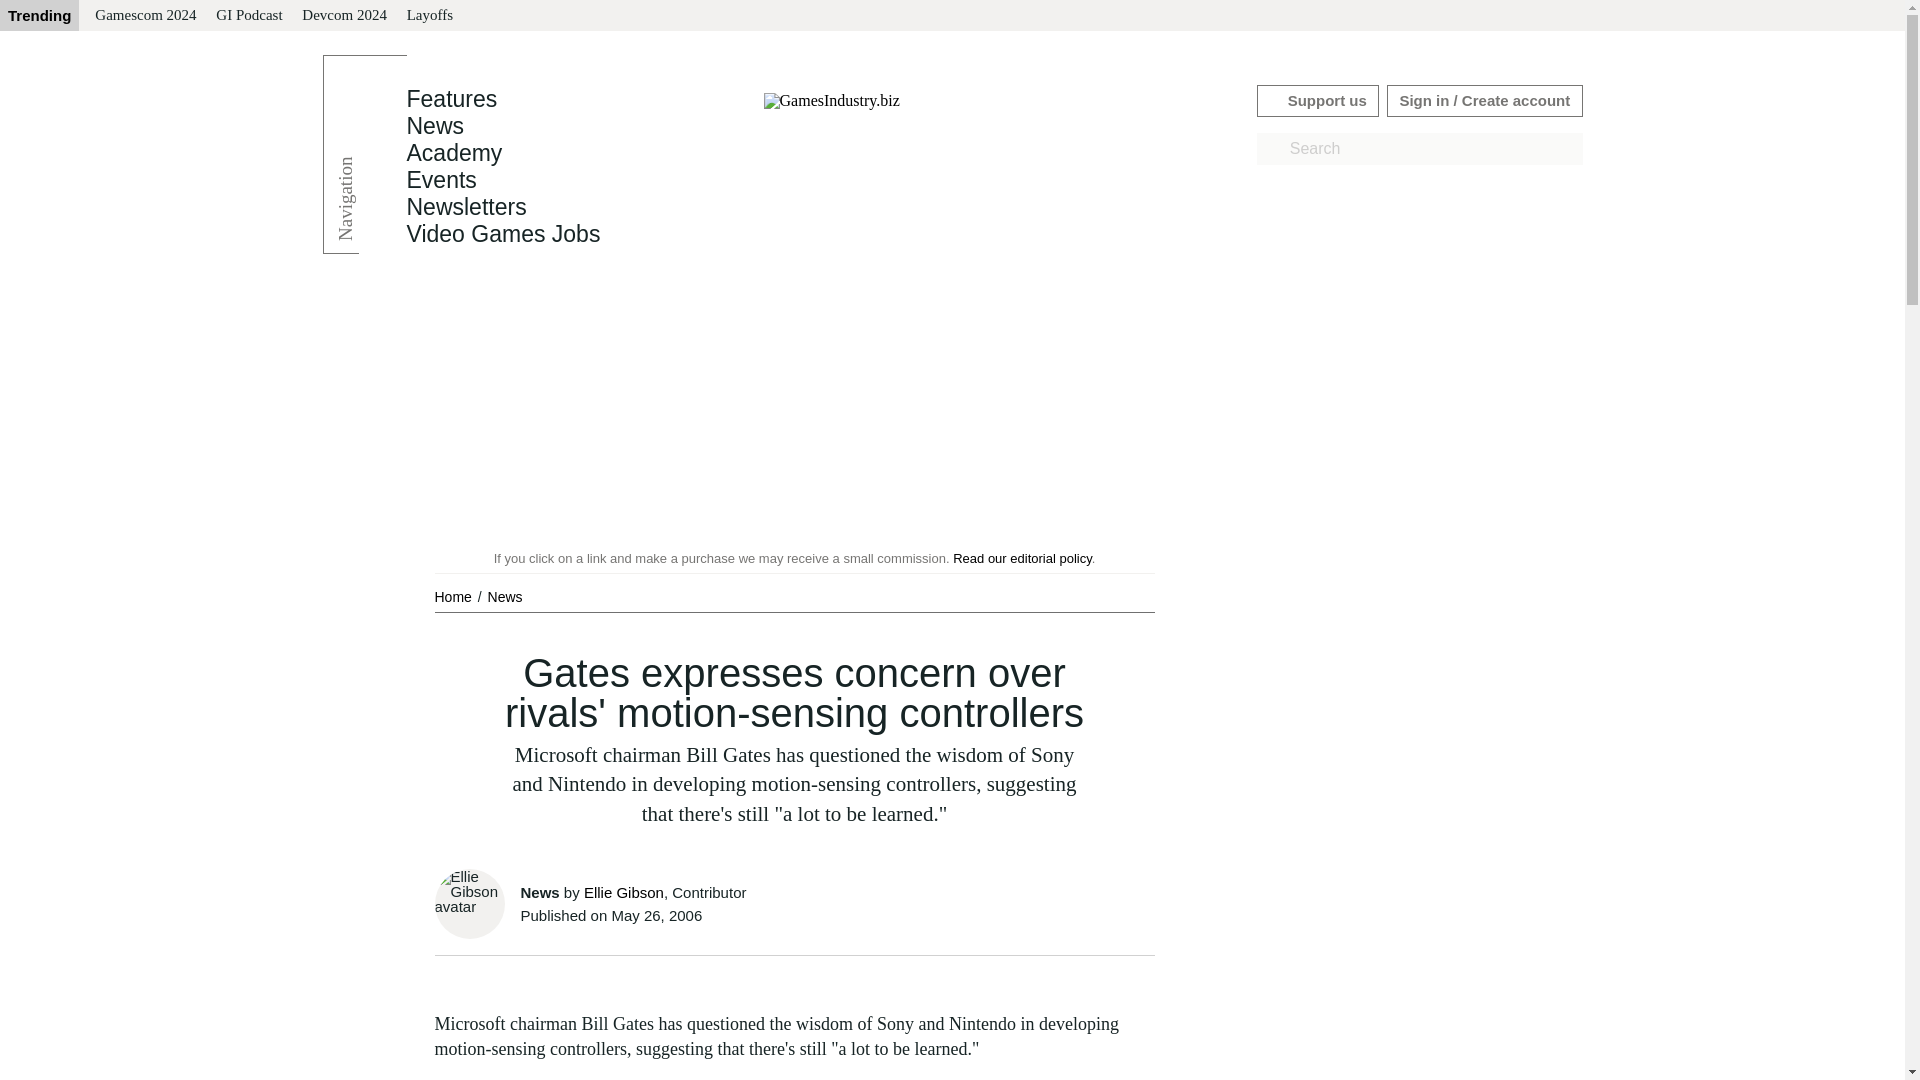  What do you see at coordinates (454, 596) in the screenshot?
I see `Home` at bounding box center [454, 596].